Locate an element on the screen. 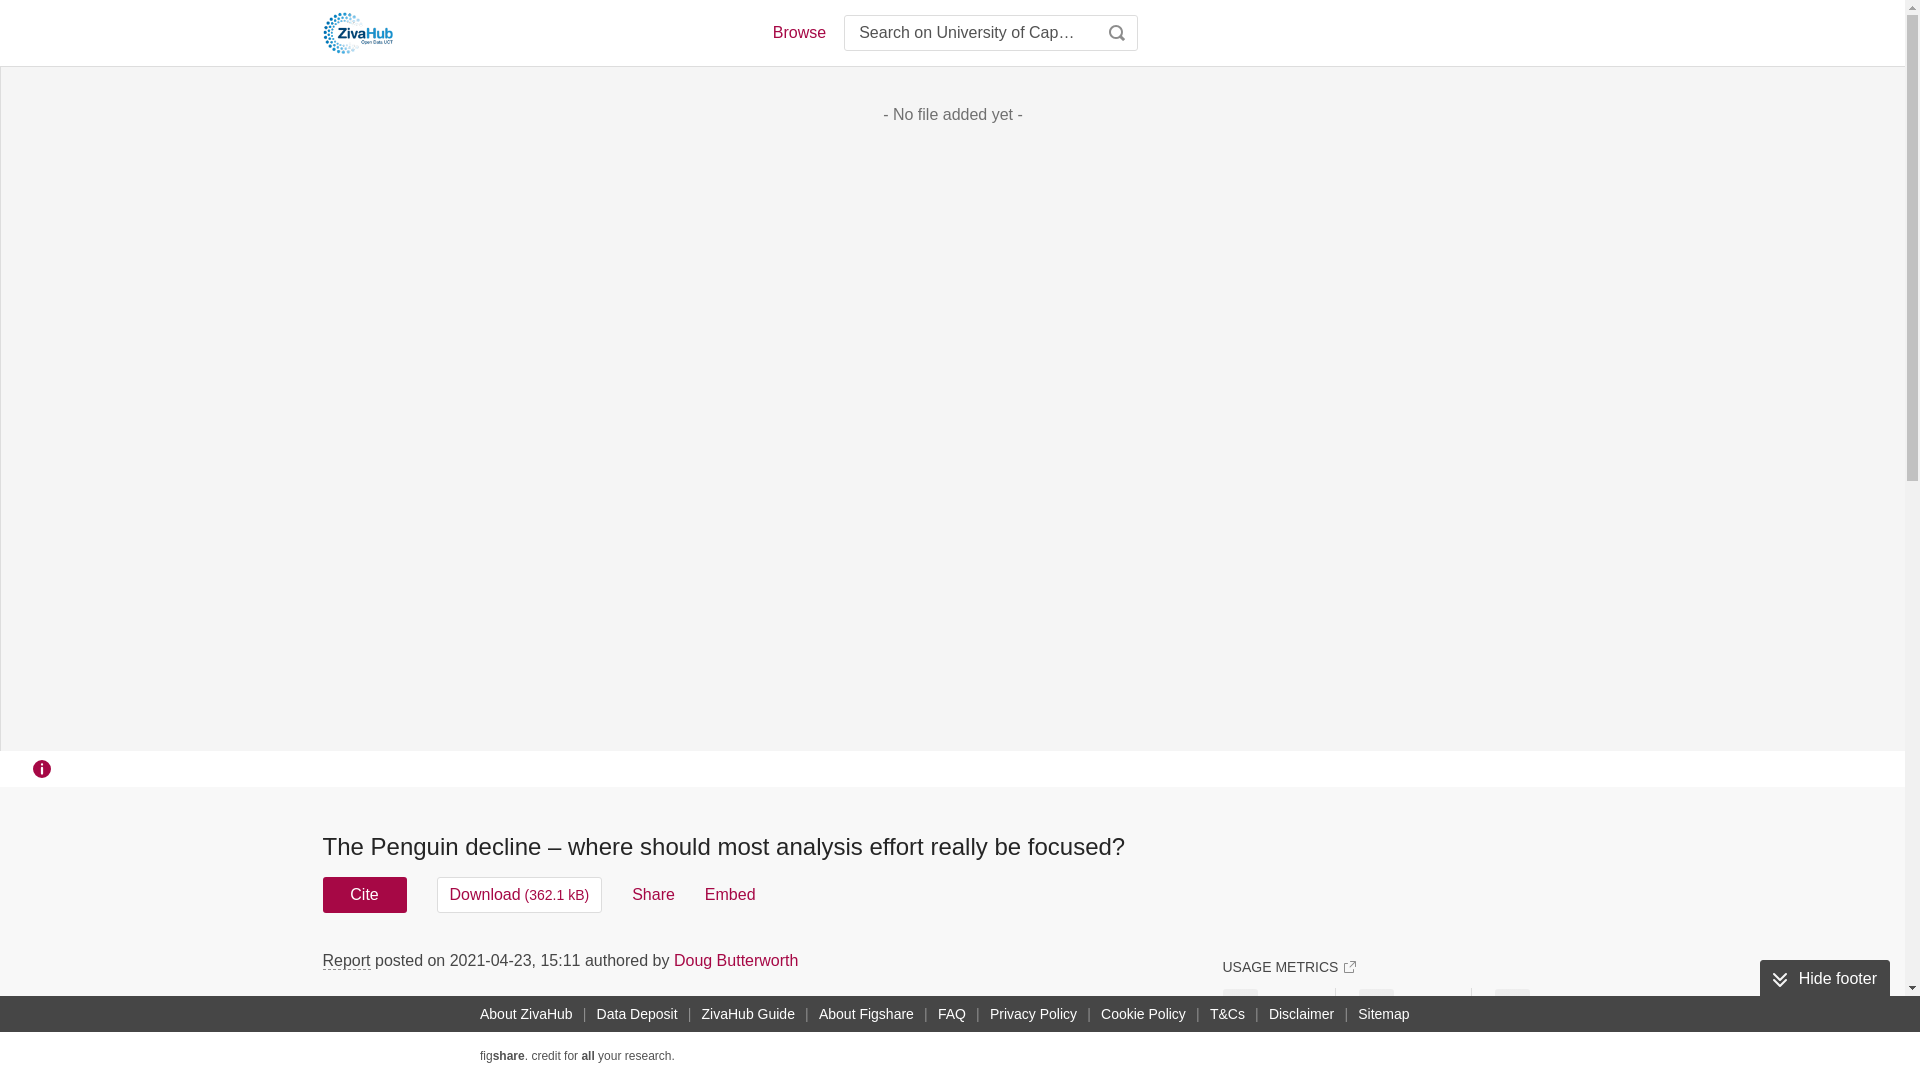 This screenshot has height=1080, width=1920. Doug Butterworth is located at coordinates (736, 960).